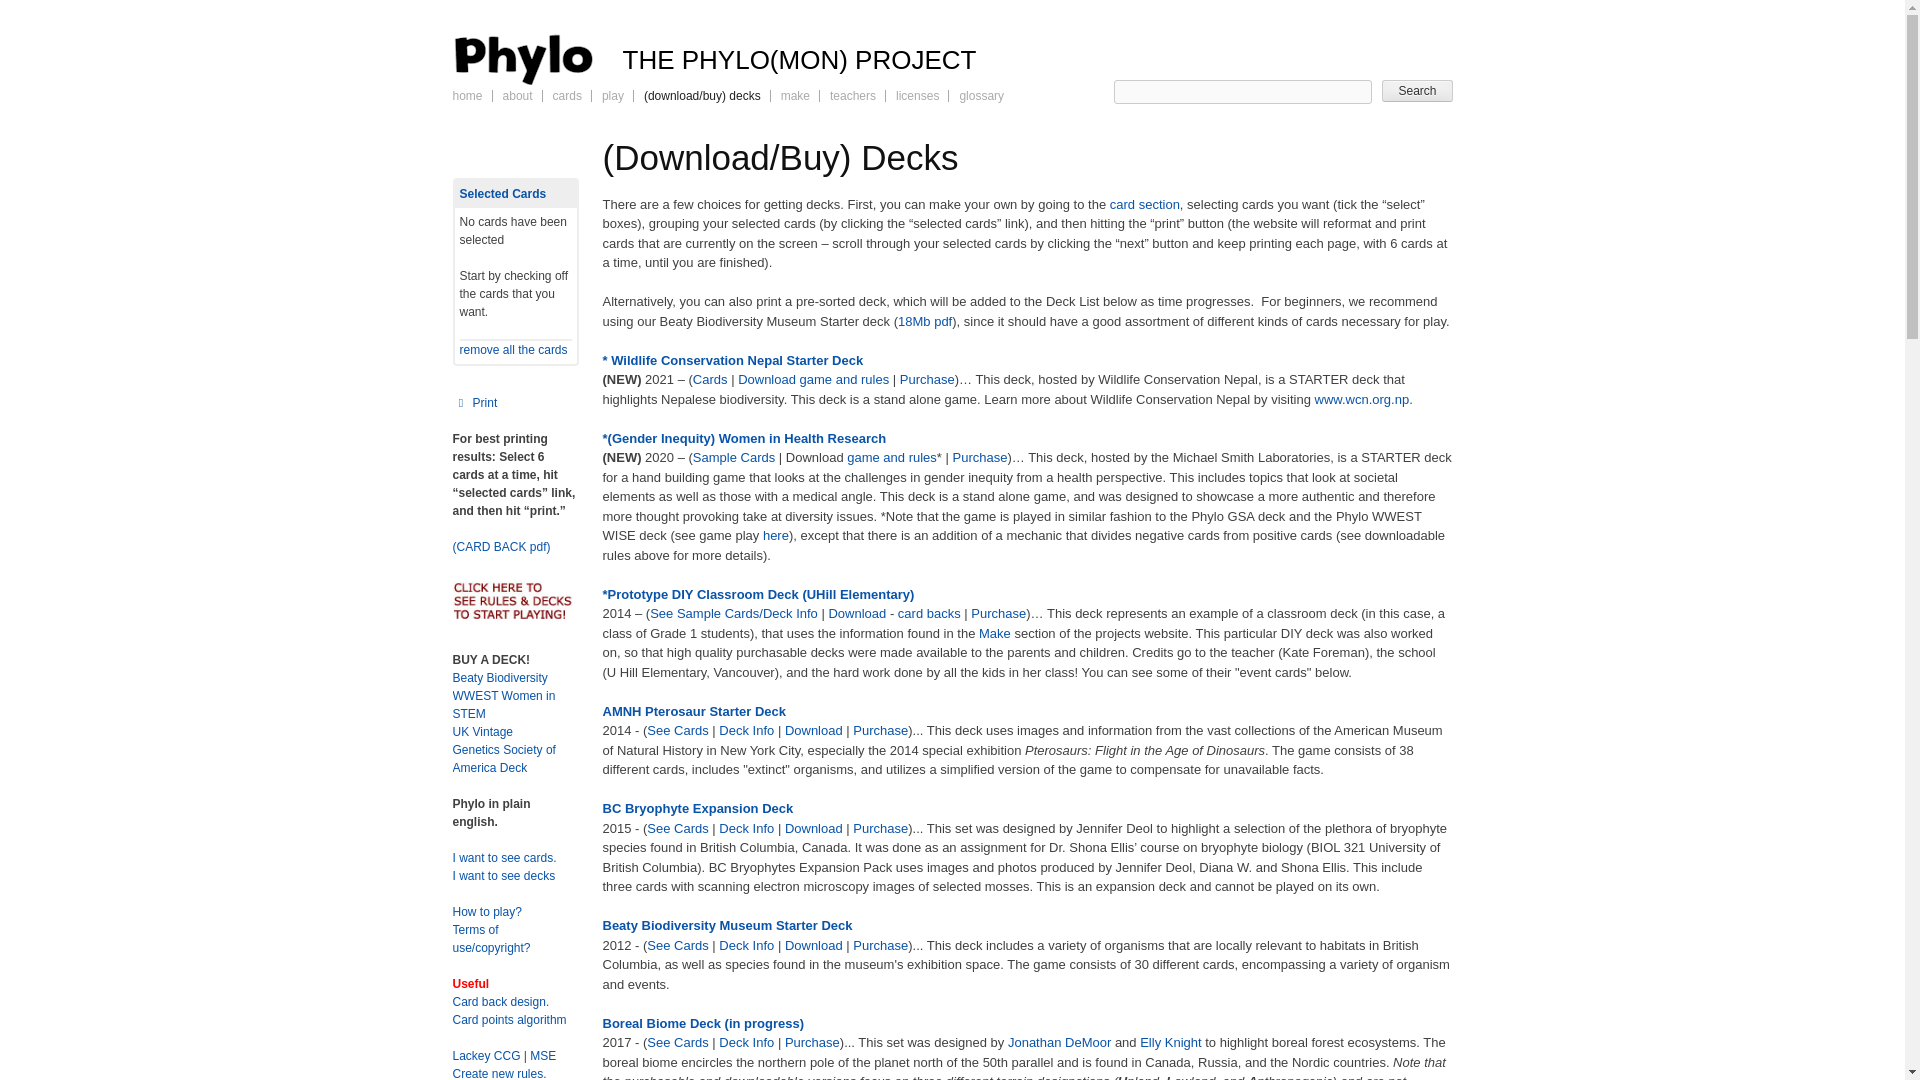 This screenshot has height=1080, width=1920. What do you see at coordinates (891, 458) in the screenshot?
I see `game and rules` at bounding box center [891, 458].